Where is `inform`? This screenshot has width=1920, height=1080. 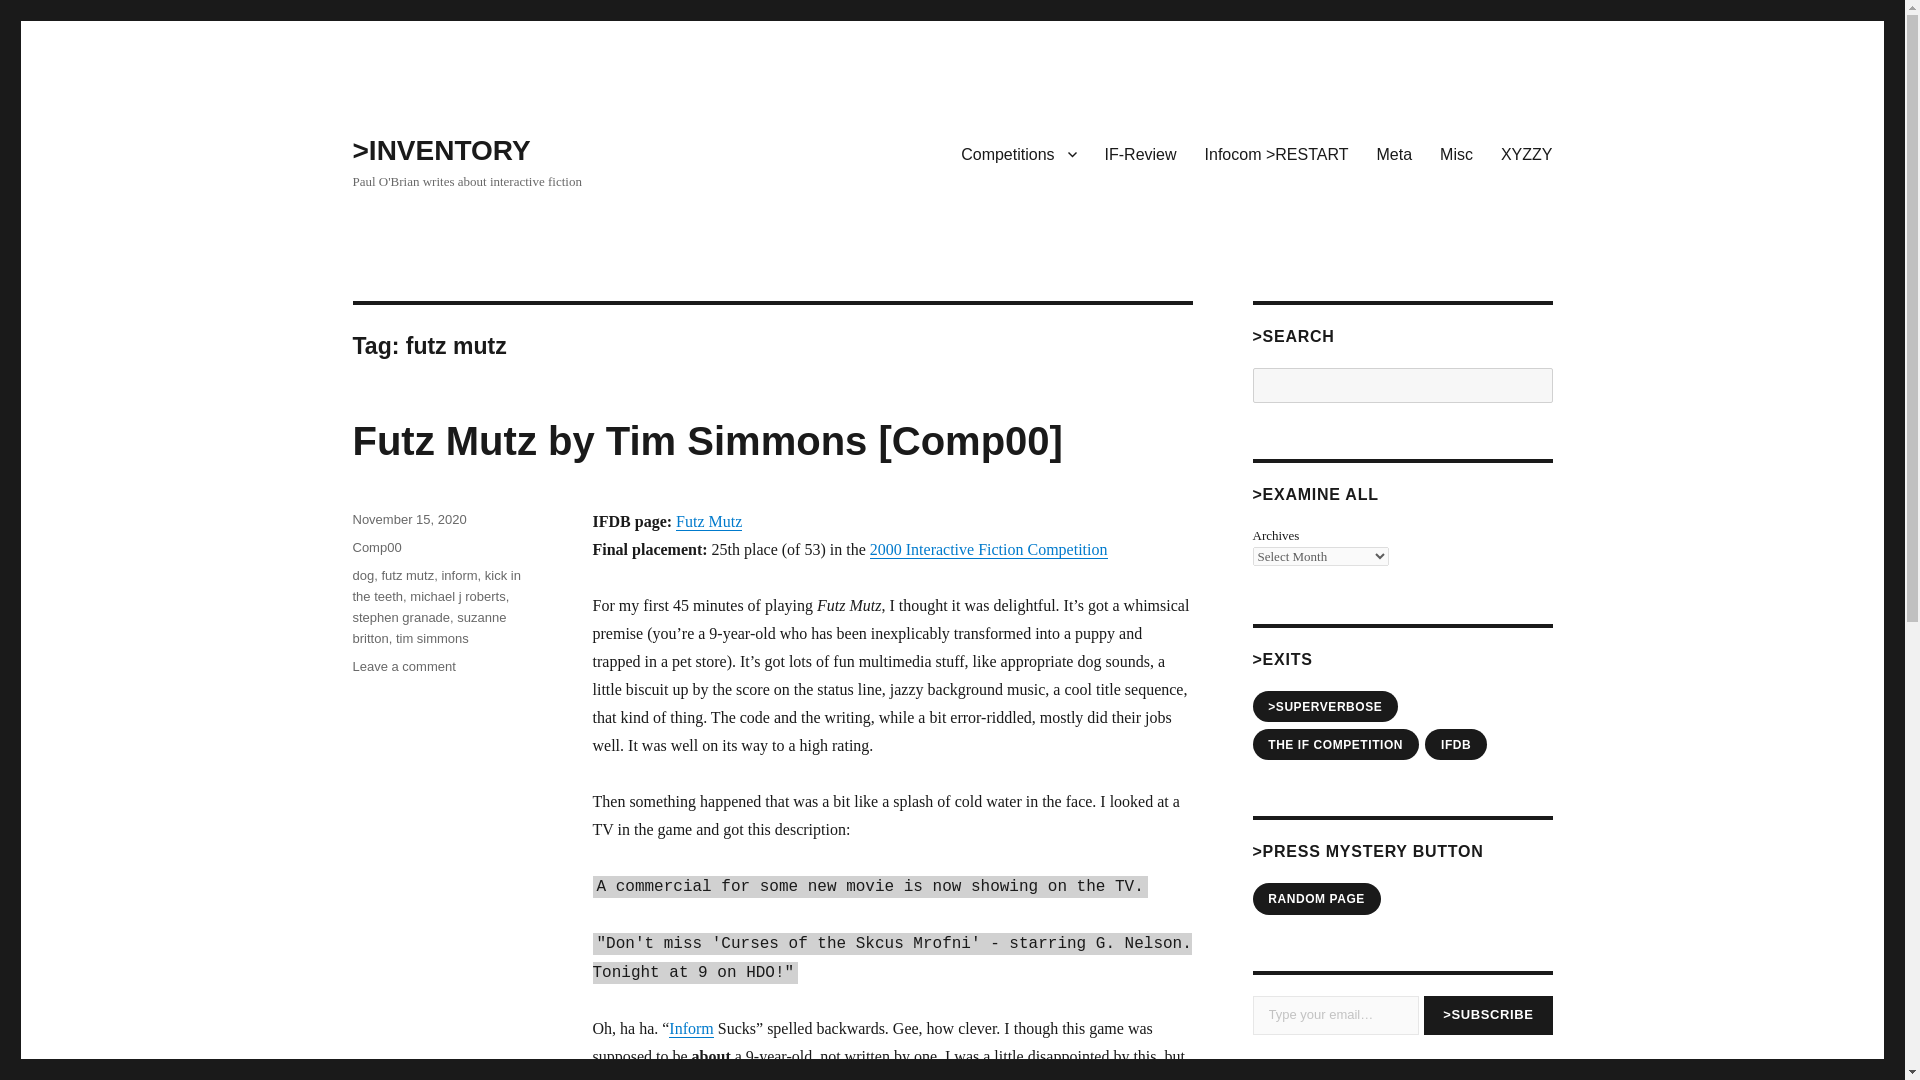
inform is located at coordinates (458, 576).